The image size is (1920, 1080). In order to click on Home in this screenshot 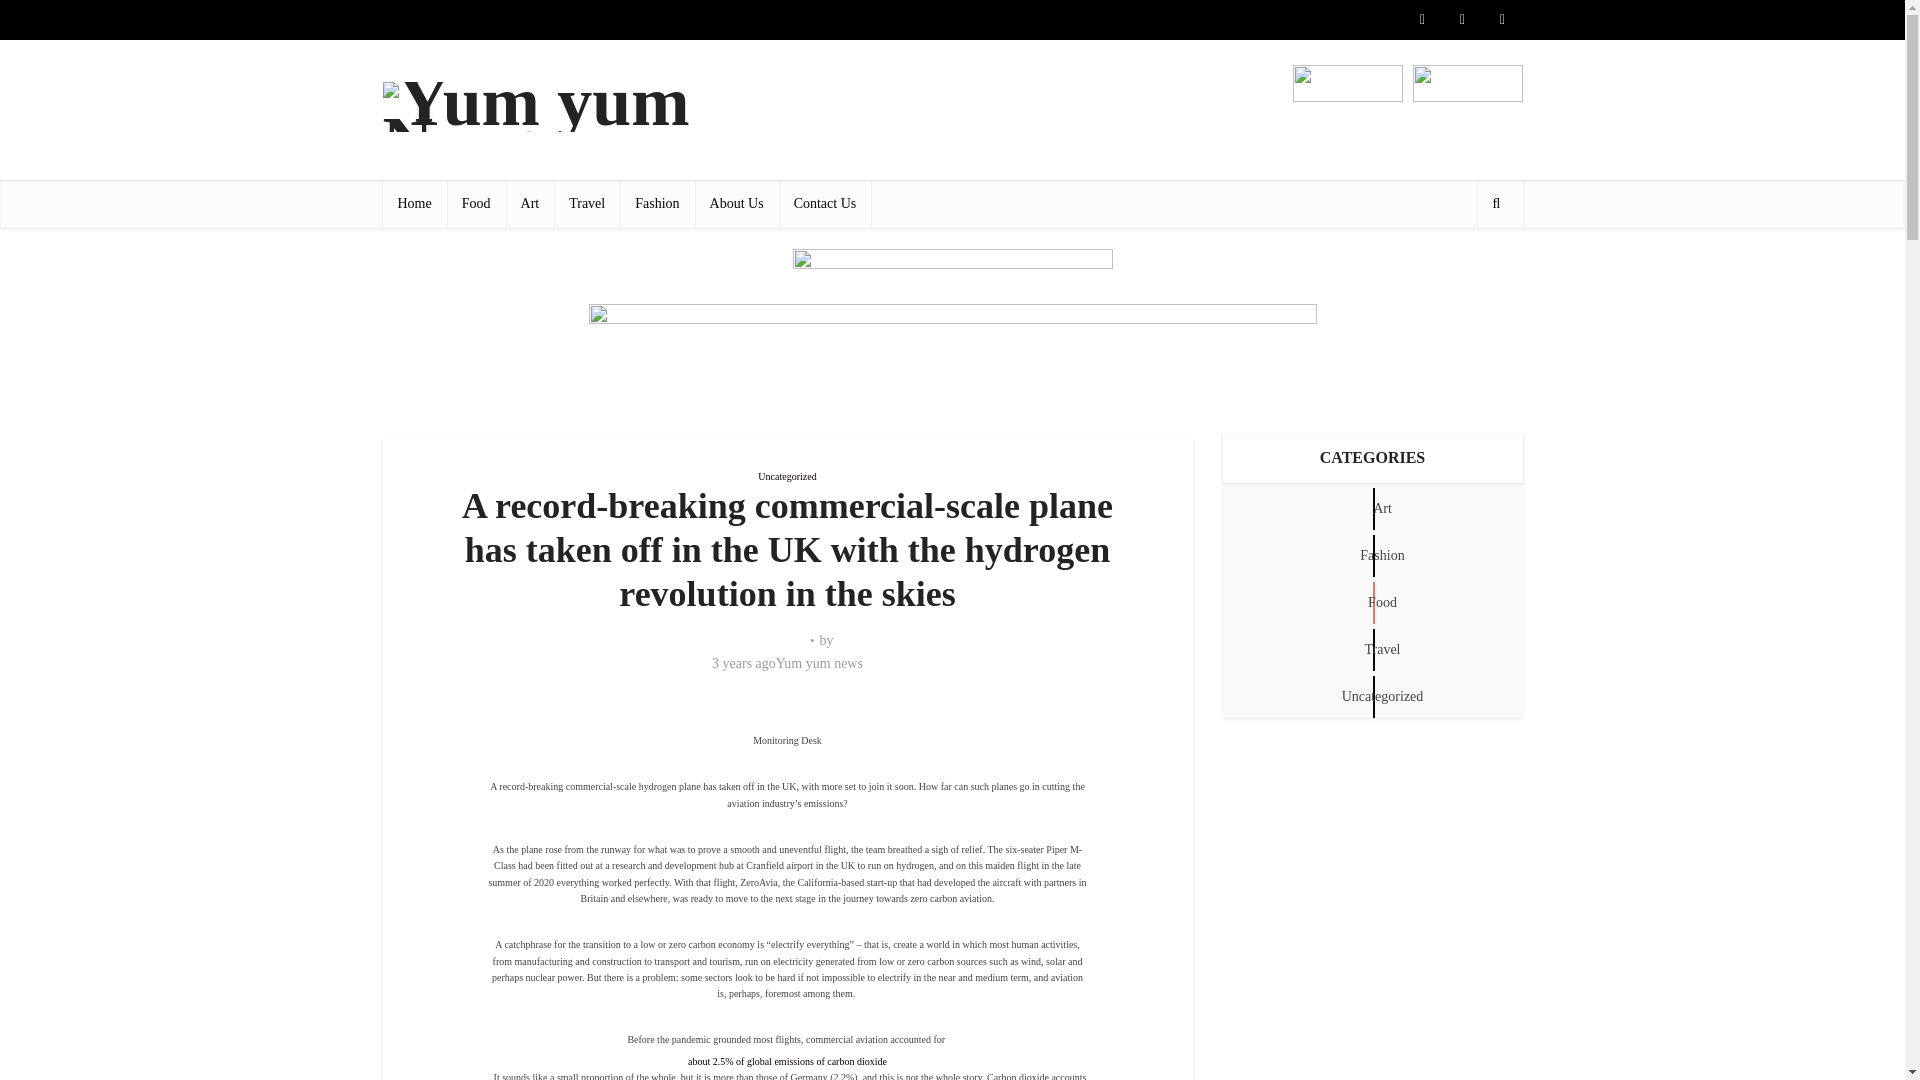, I will do `click(414, 204)`.